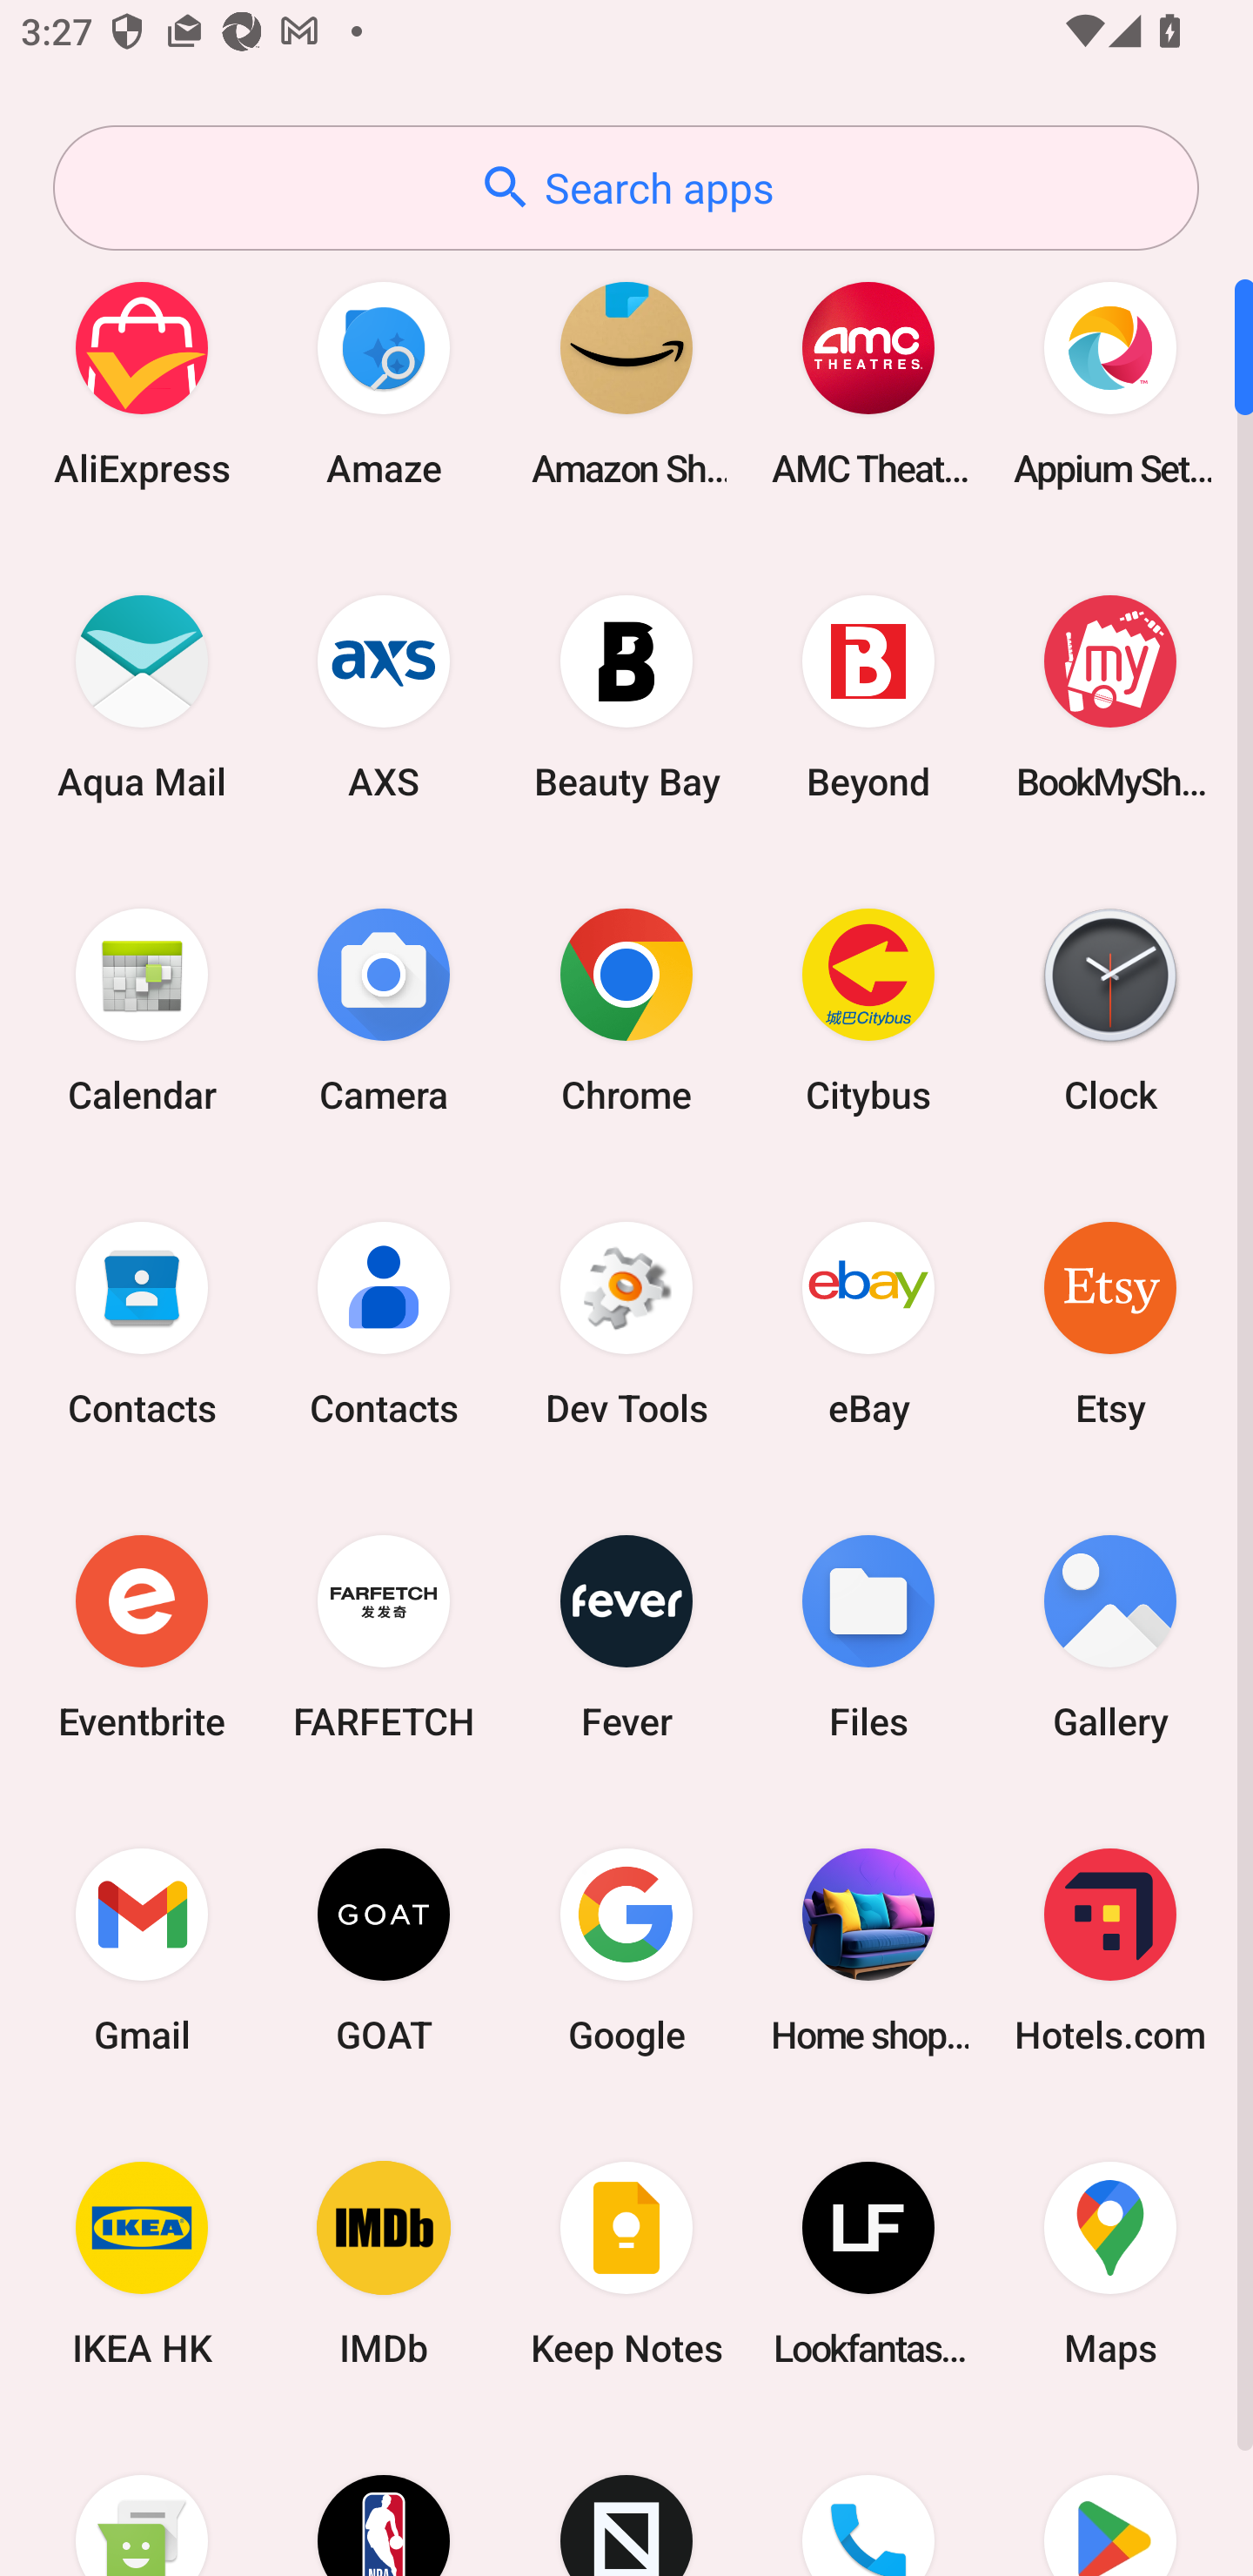 The image size is (1253, 2576). Describe the element at coordinates (1110, 696) in the screenshot. I see `BookMyShow` at that location.